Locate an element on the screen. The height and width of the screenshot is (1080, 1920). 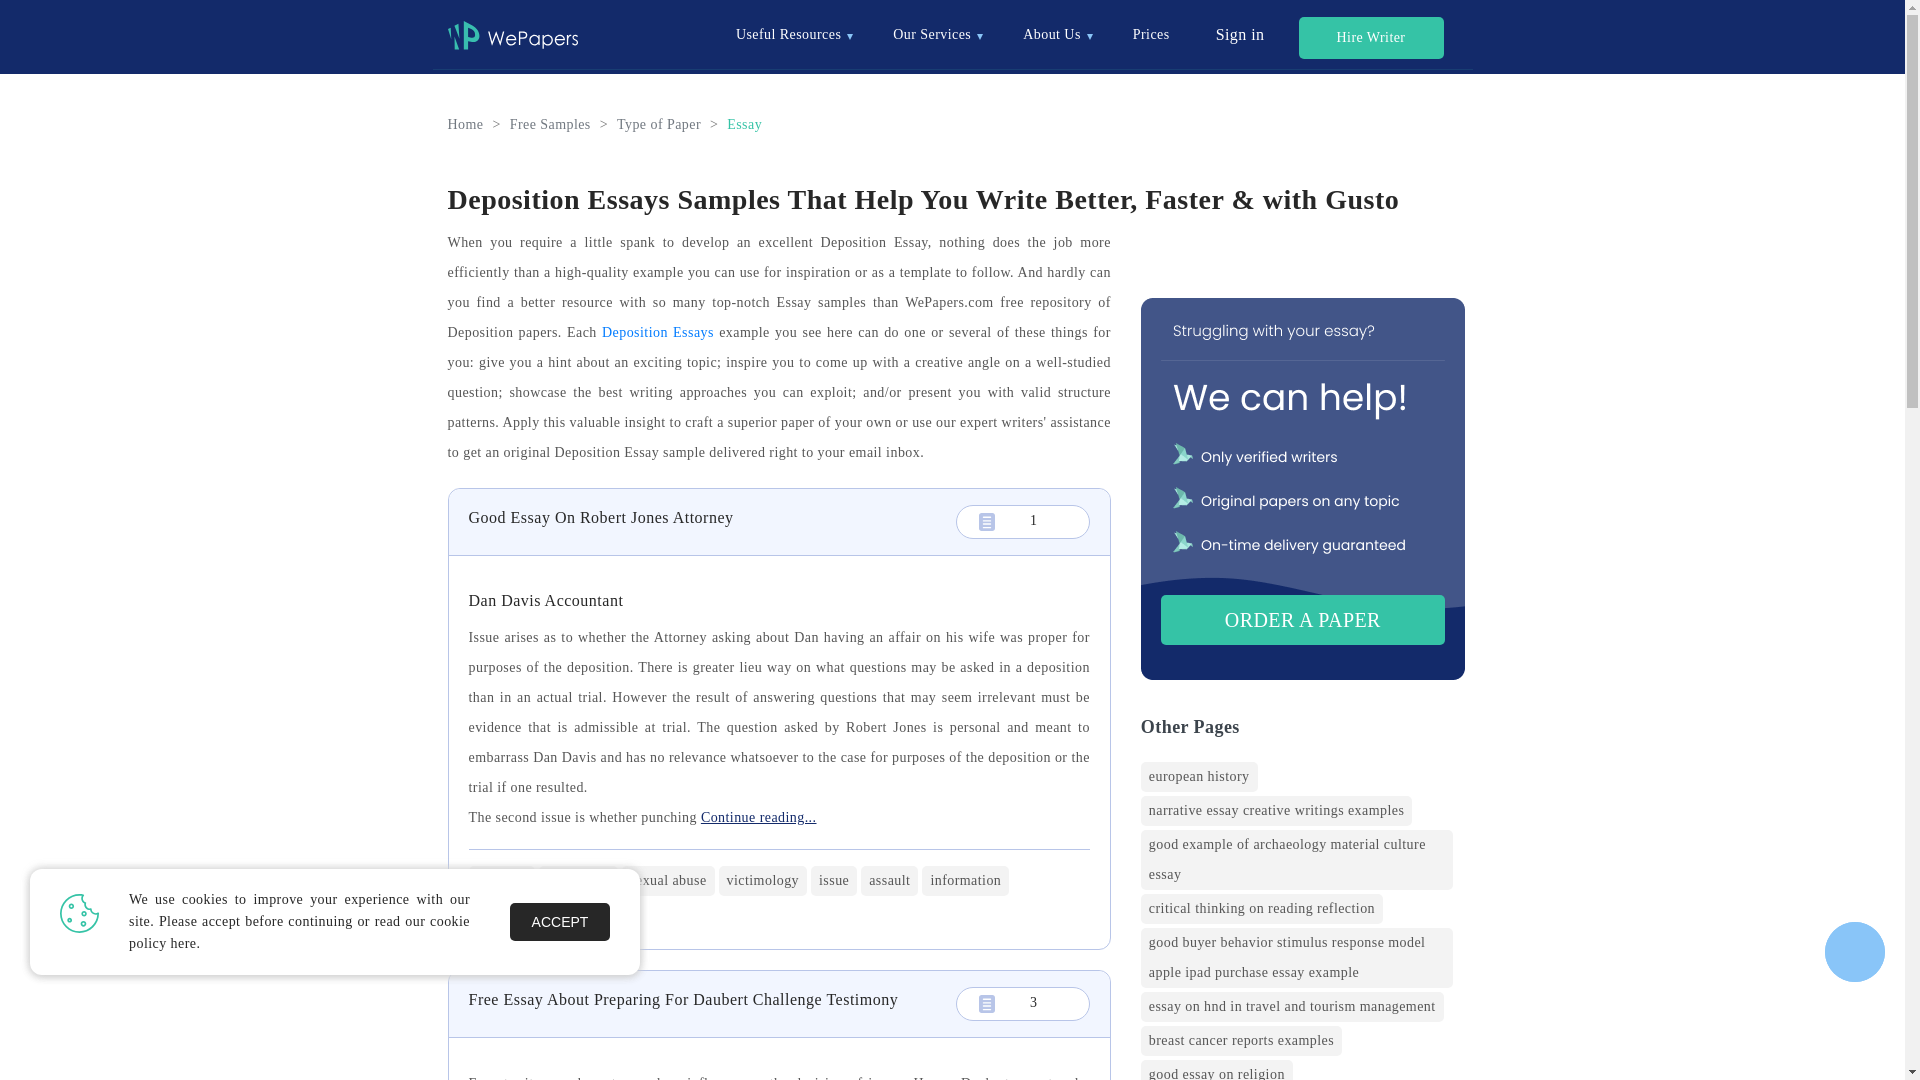
Essay is located at coordinates (744, 124).